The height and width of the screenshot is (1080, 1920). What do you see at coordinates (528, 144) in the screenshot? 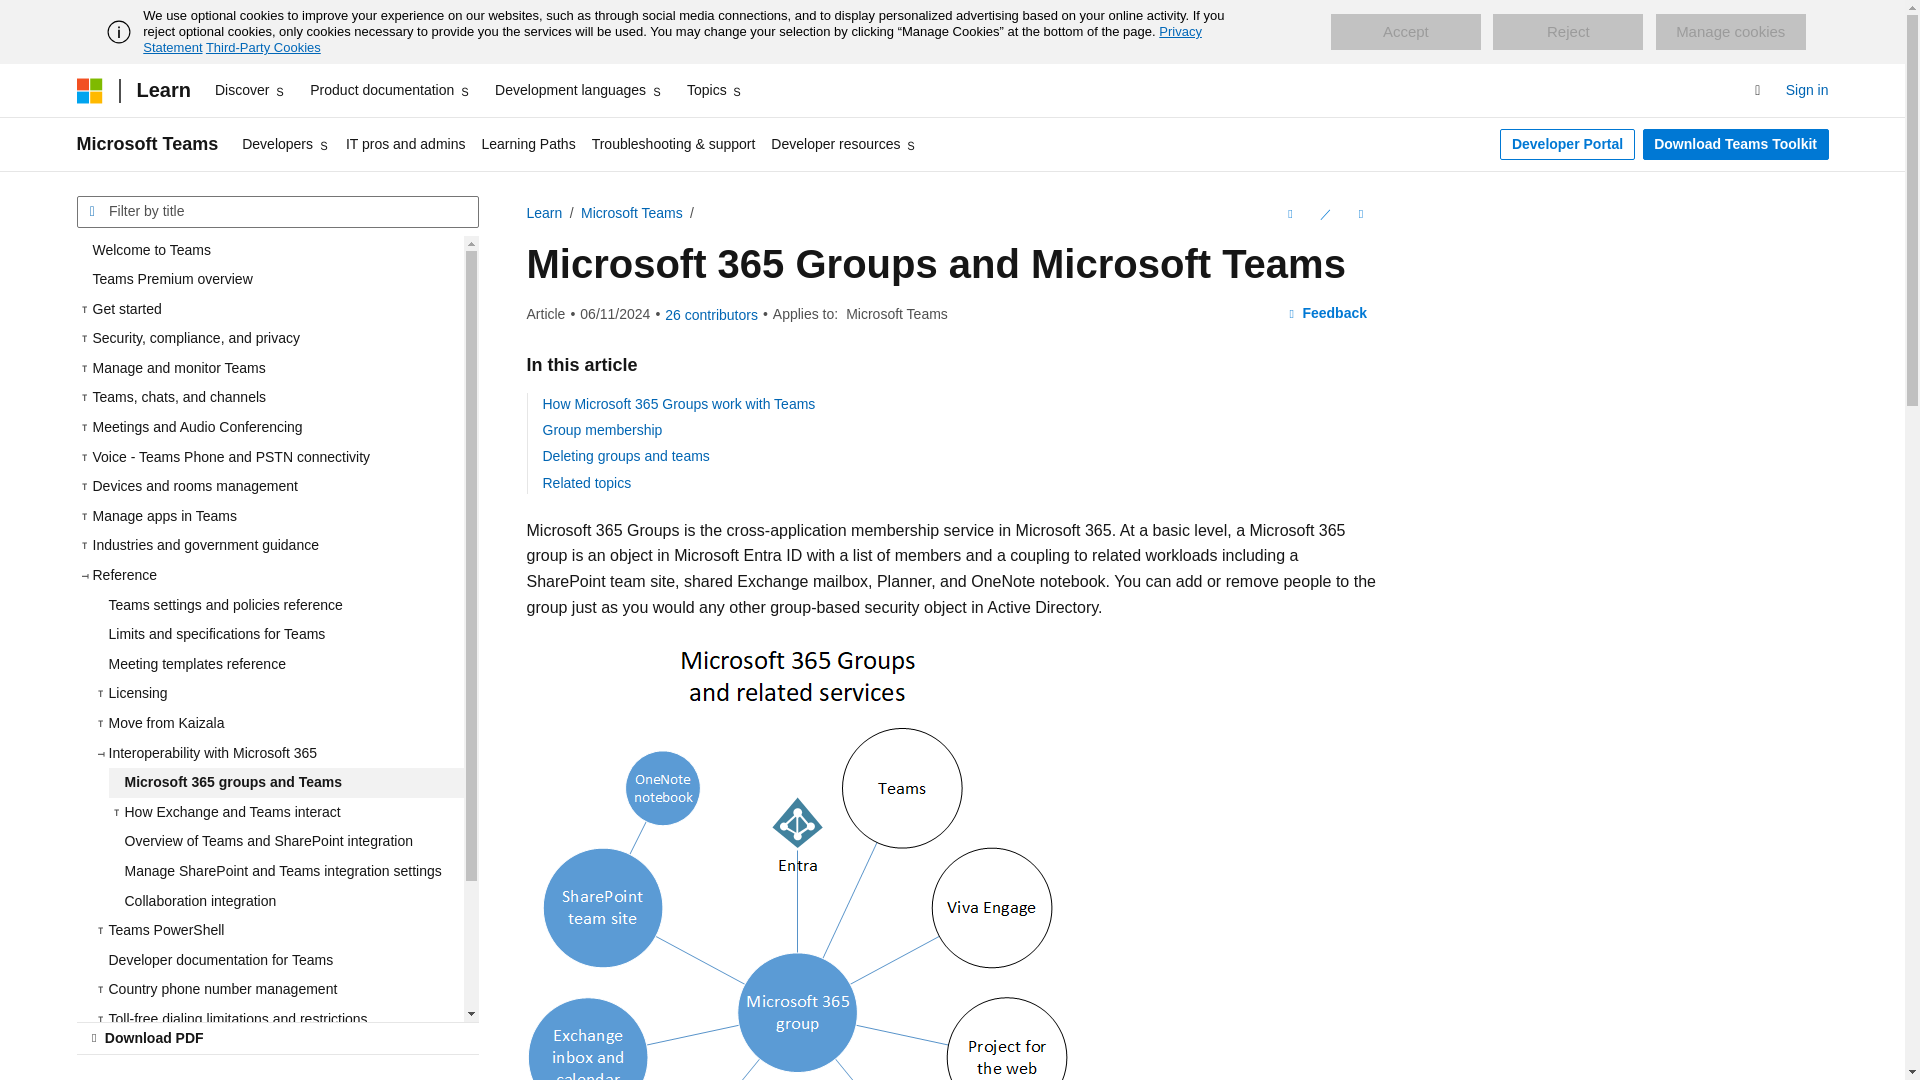
I see `Learning Paths` at bounding box center [528, 144].